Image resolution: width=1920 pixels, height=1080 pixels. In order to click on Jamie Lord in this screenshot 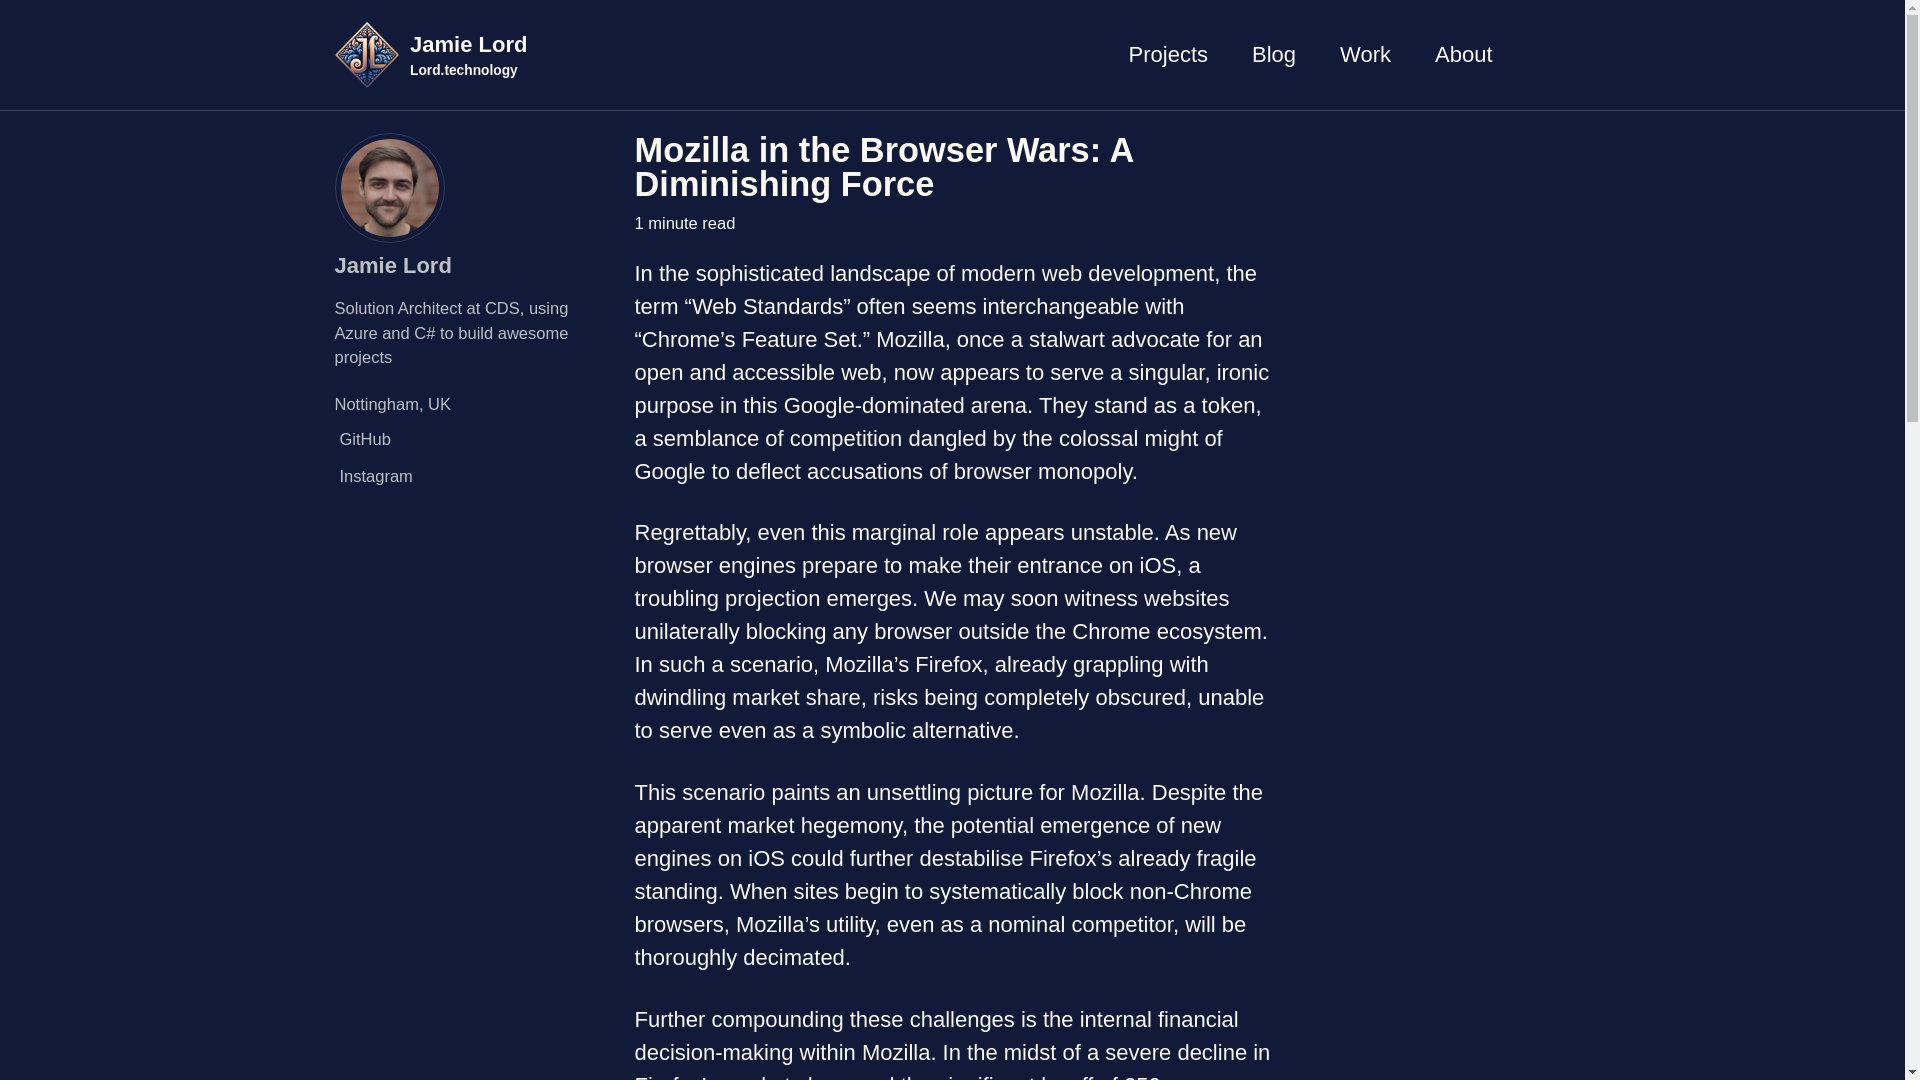, I will do `click(392, 264)`.